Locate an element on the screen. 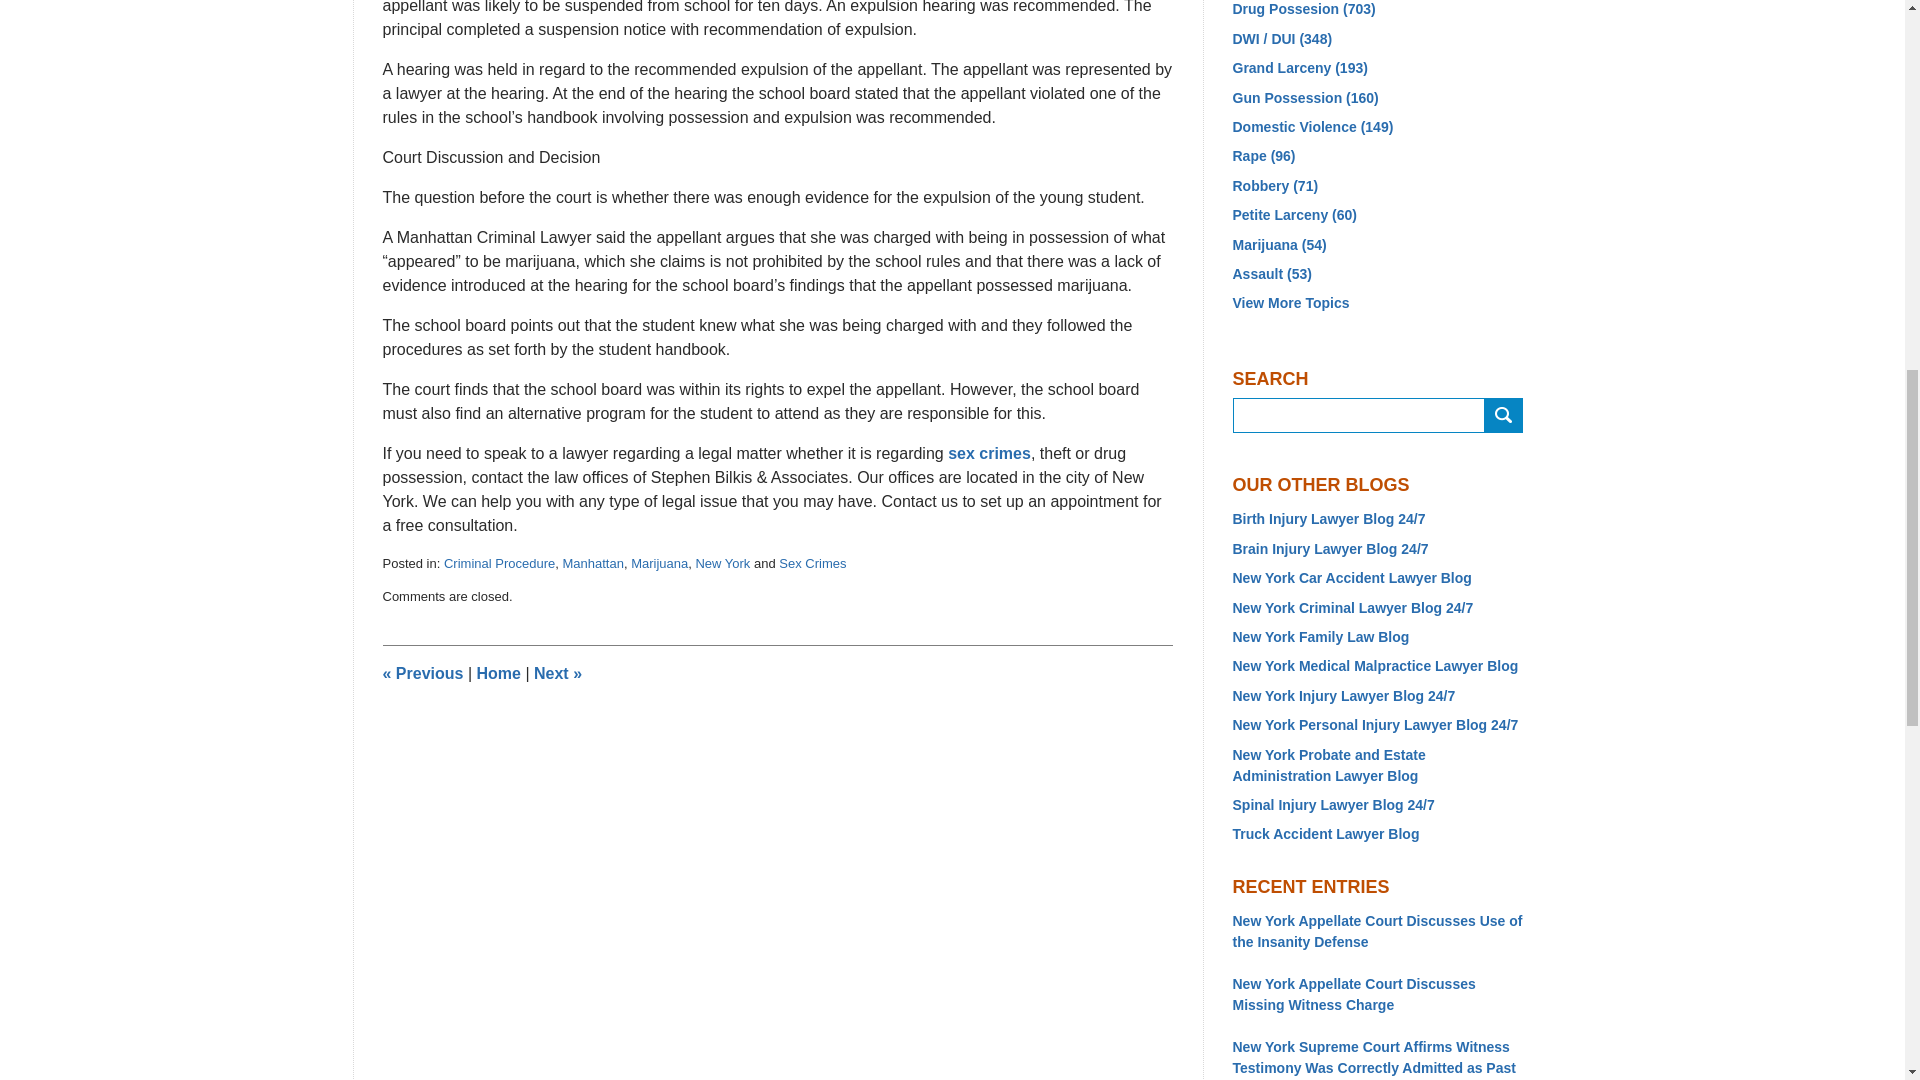 This screenshot has width=1920, height=1080. Criminal Procedure is located at coordinates (498, 564).